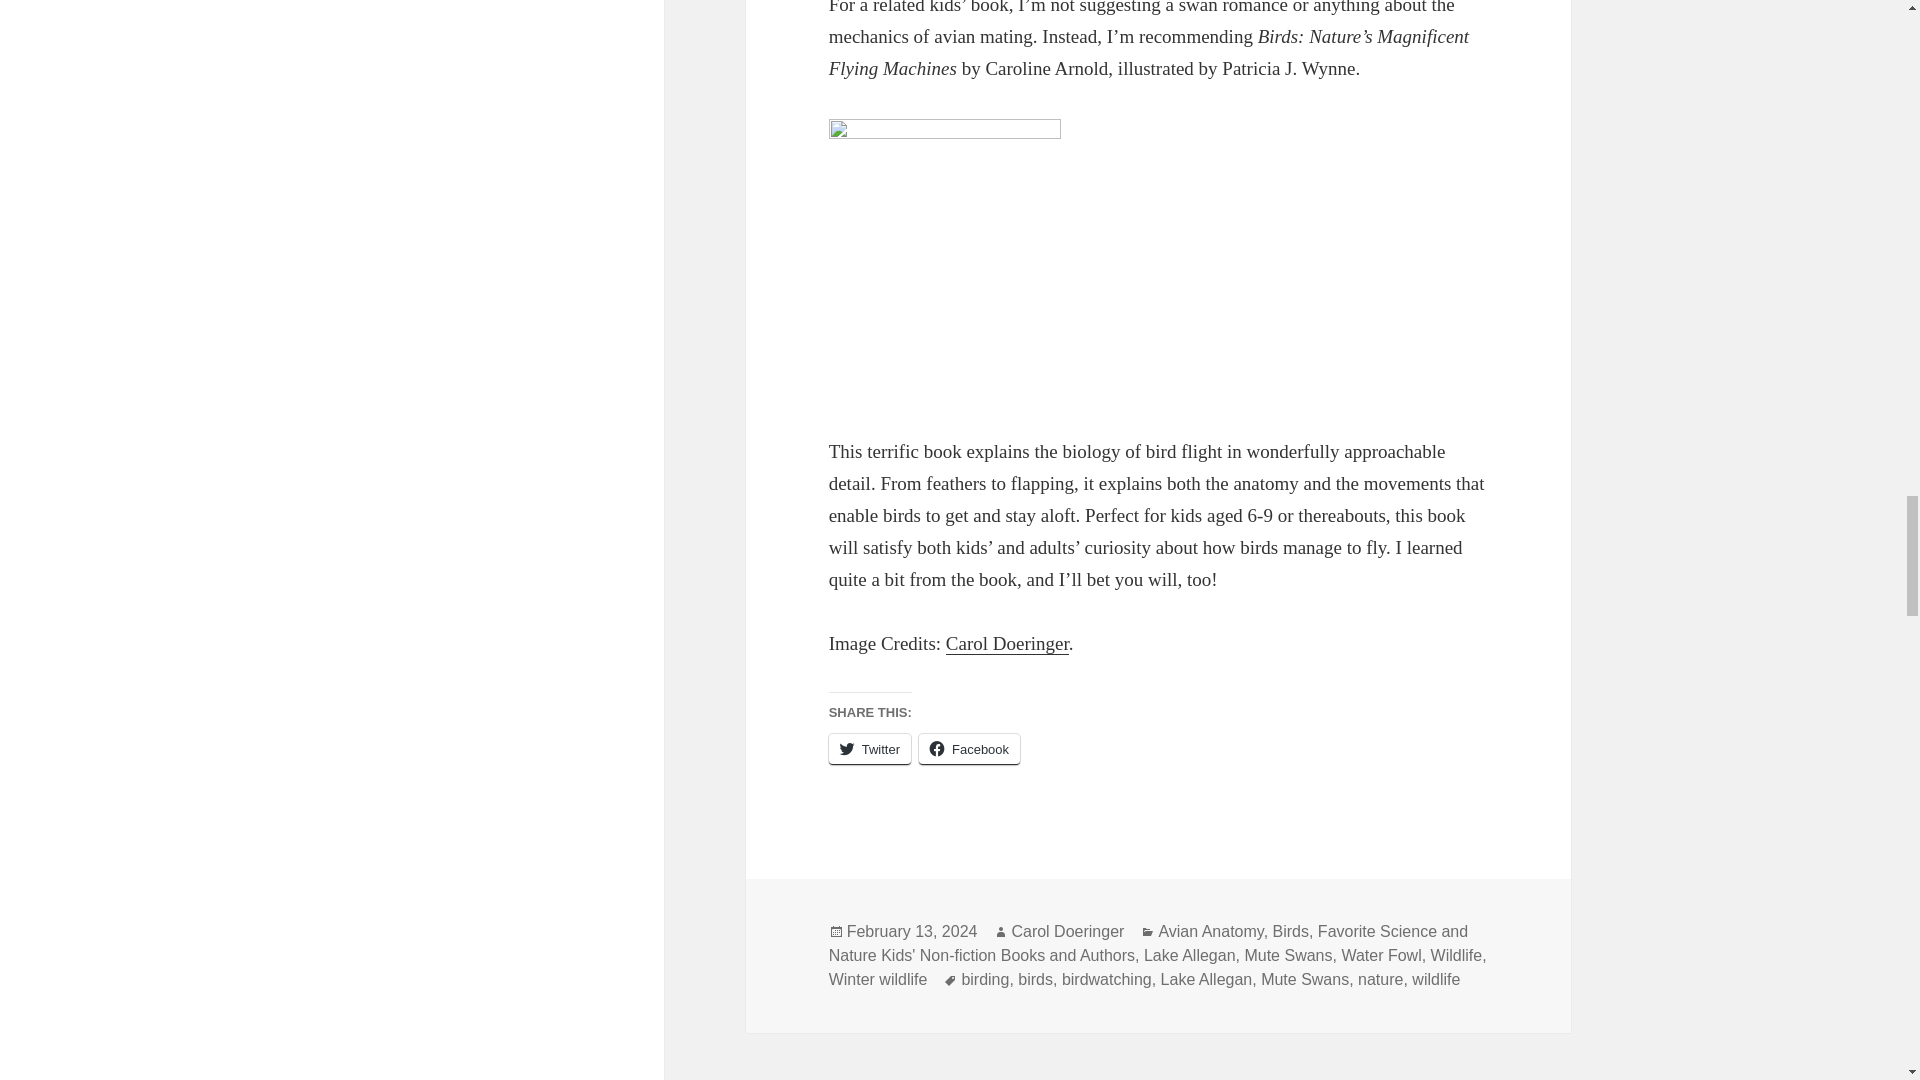  I want to click on Carol Doeringer, so click(1067, 932).